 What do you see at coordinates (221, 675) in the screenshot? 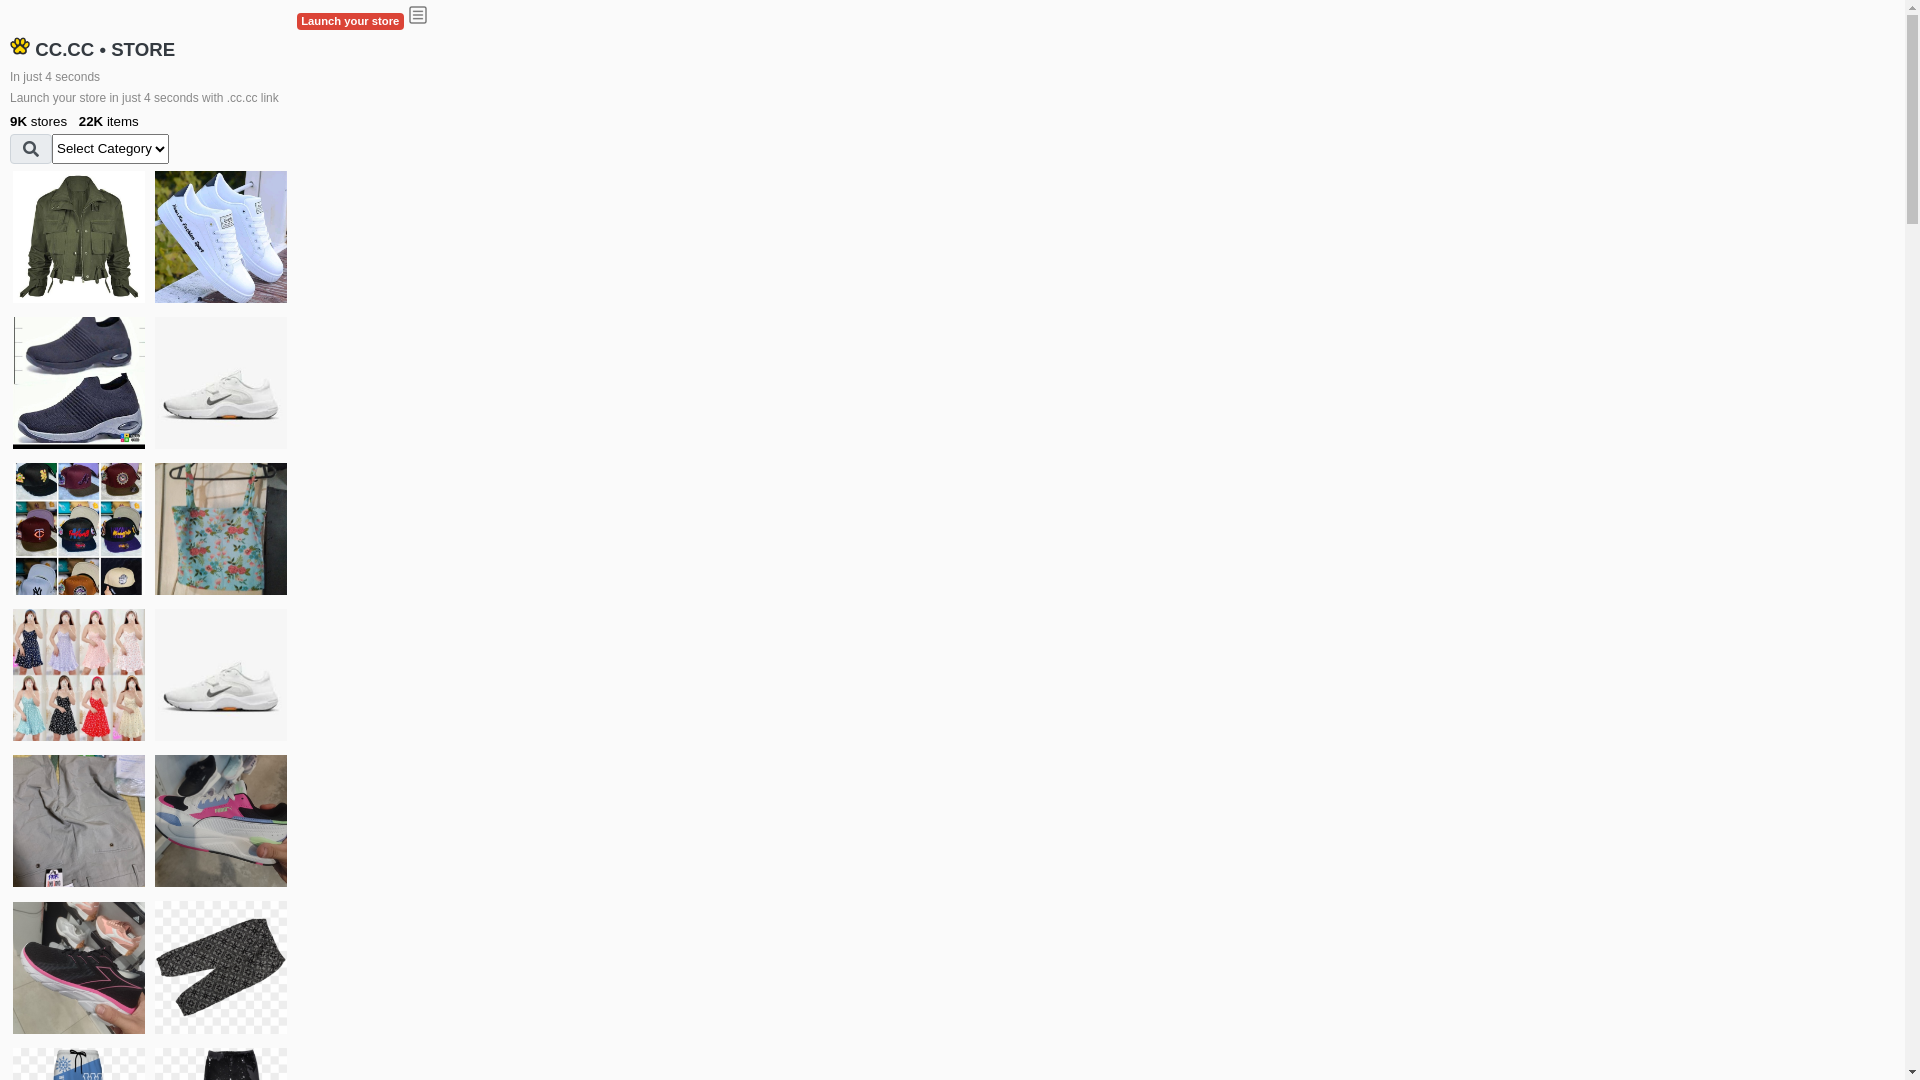
I see `Shoes` at bounding box center [221, 675].